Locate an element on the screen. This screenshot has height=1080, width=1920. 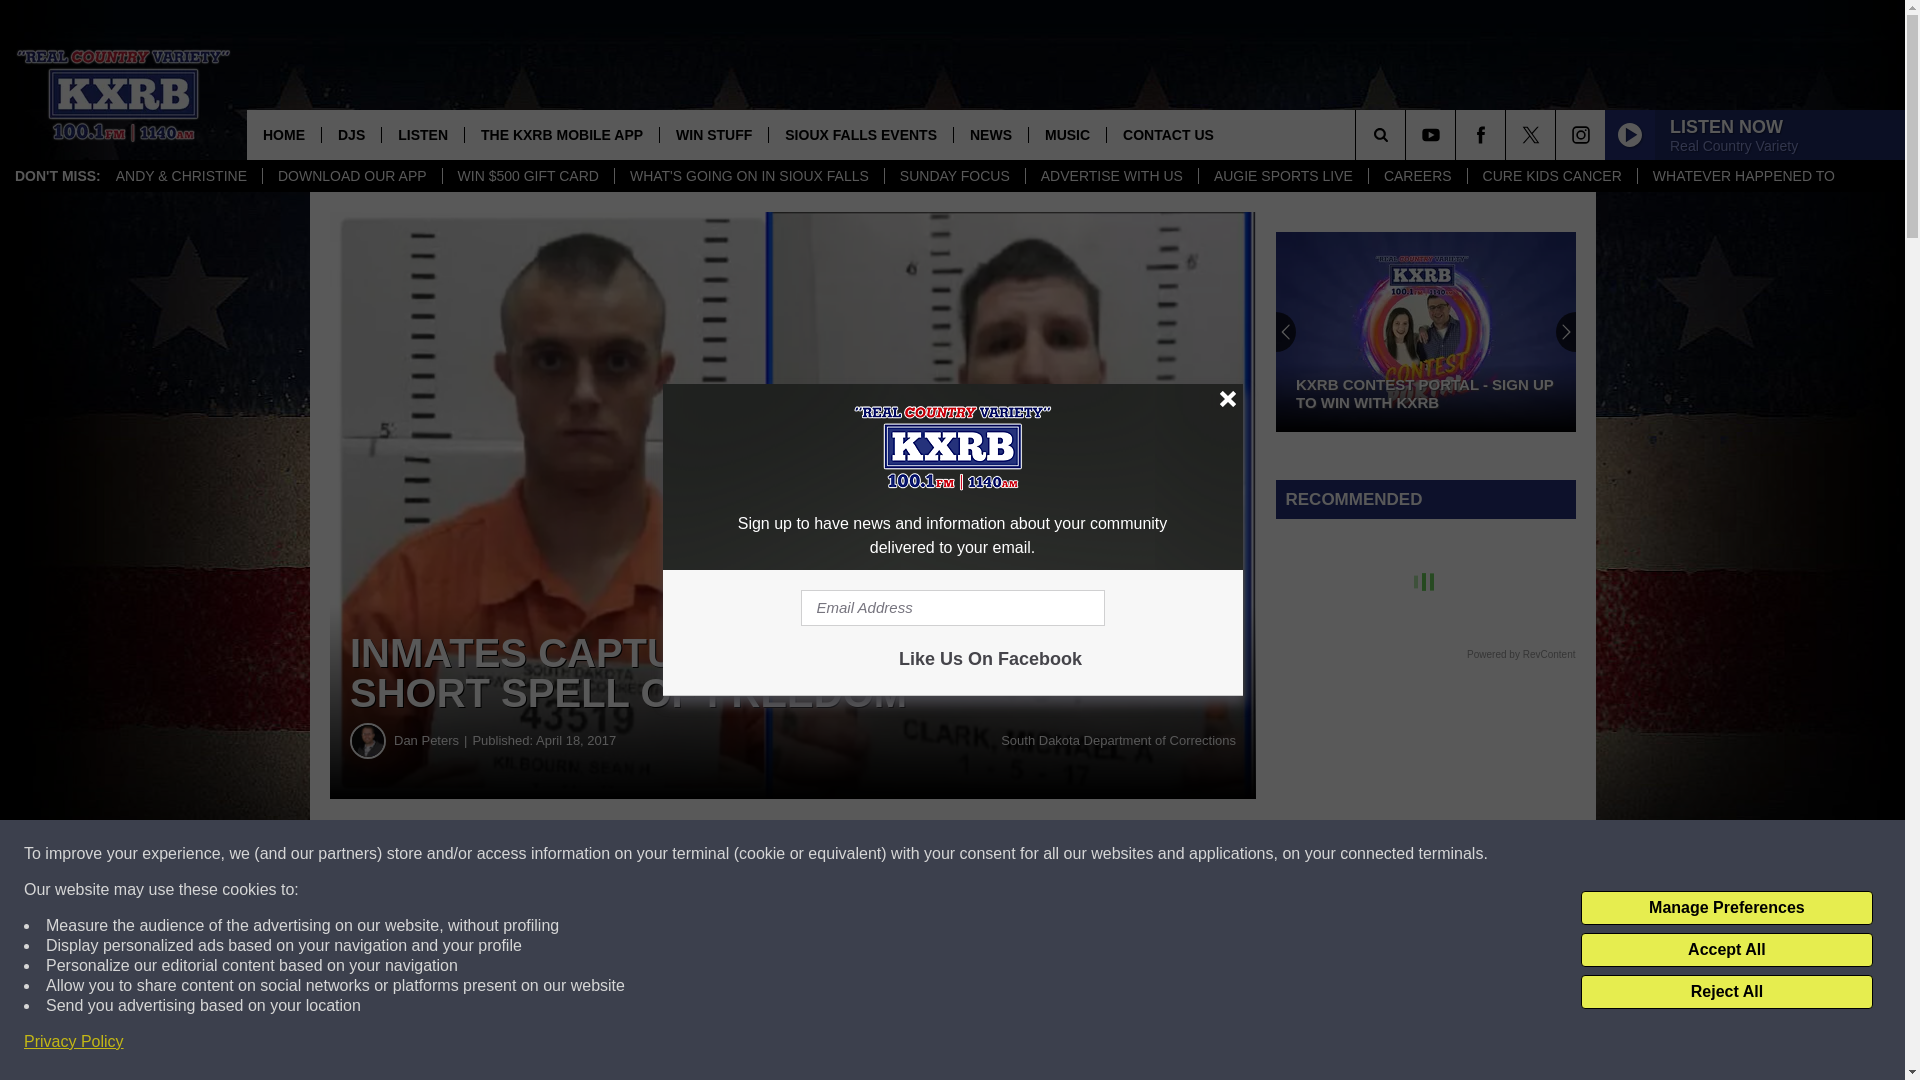
Accept All is located at coordinates (1726, 950).